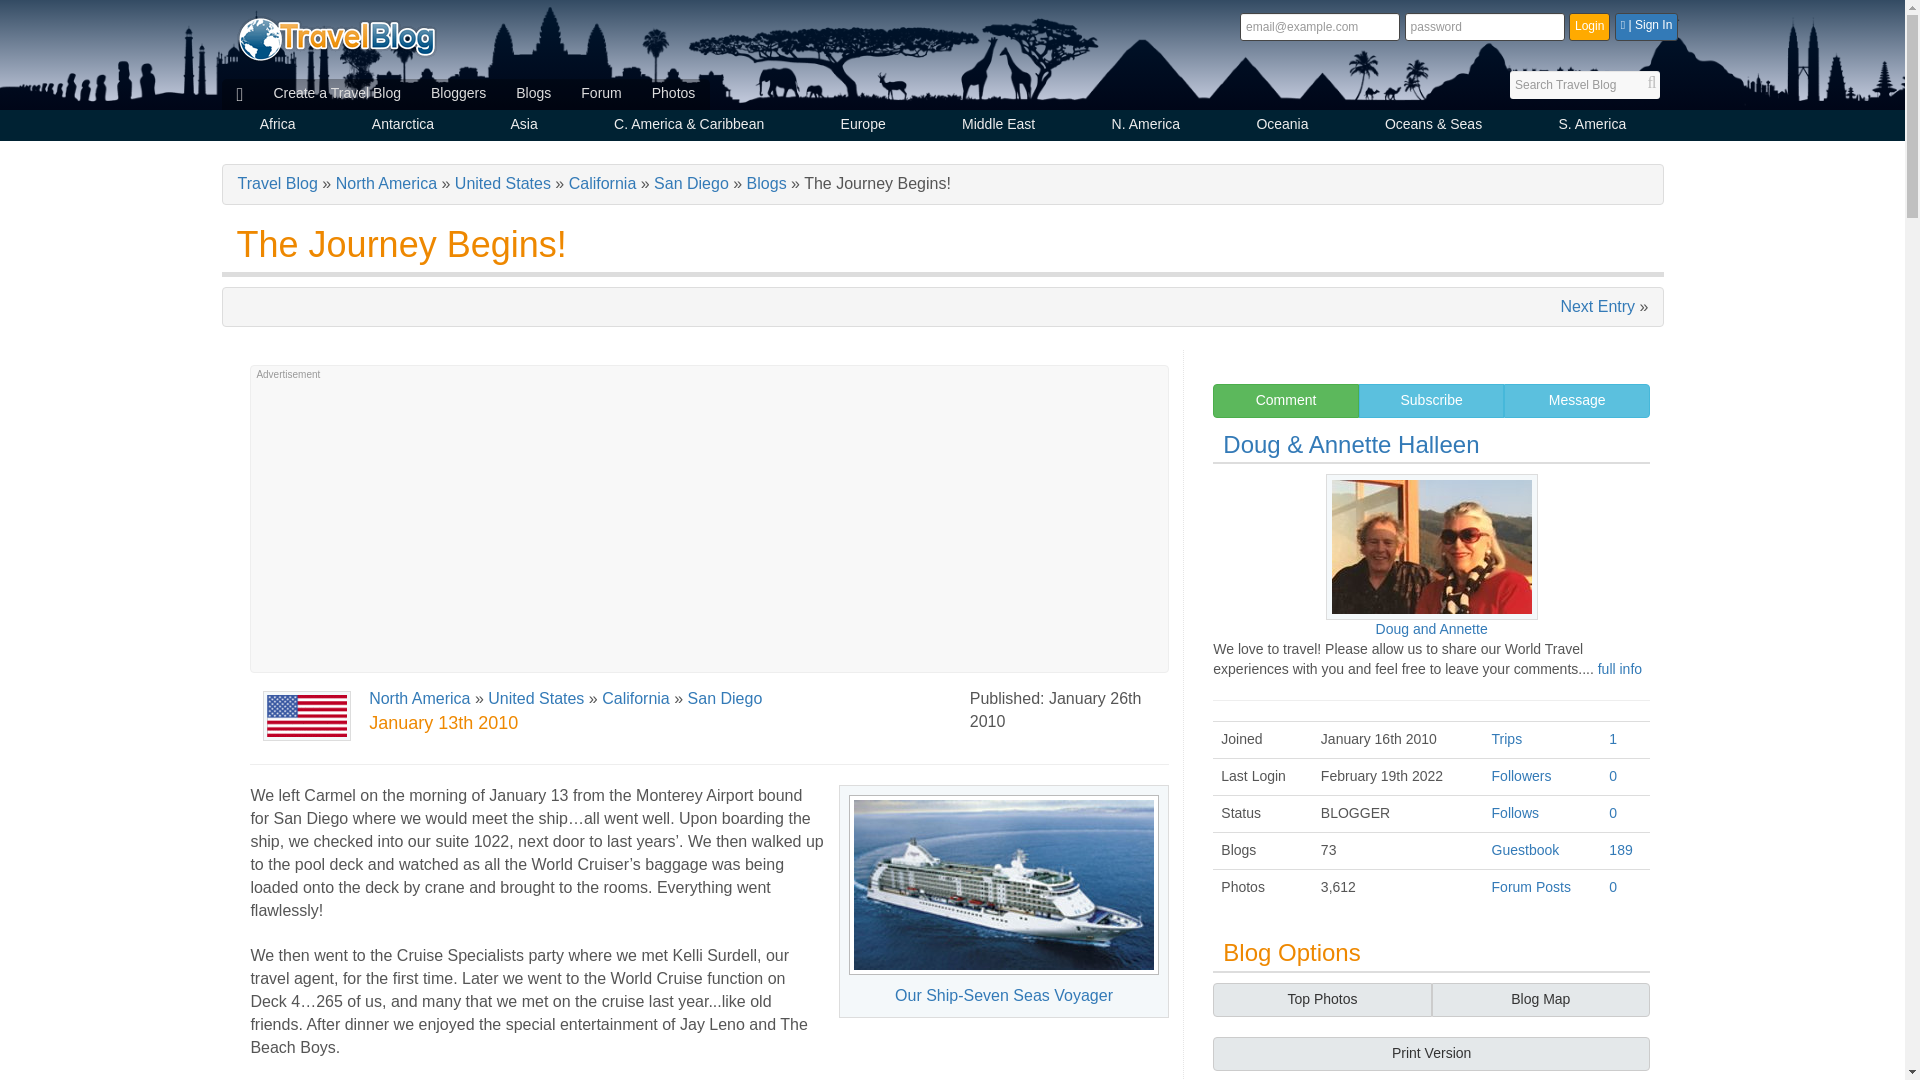 Image resolution: width=1920 pixels, height=1080 pixels. What do you see at coordinates (600, 94) in the screenshot?
I see `Forum` at bounding box center [600, 94].